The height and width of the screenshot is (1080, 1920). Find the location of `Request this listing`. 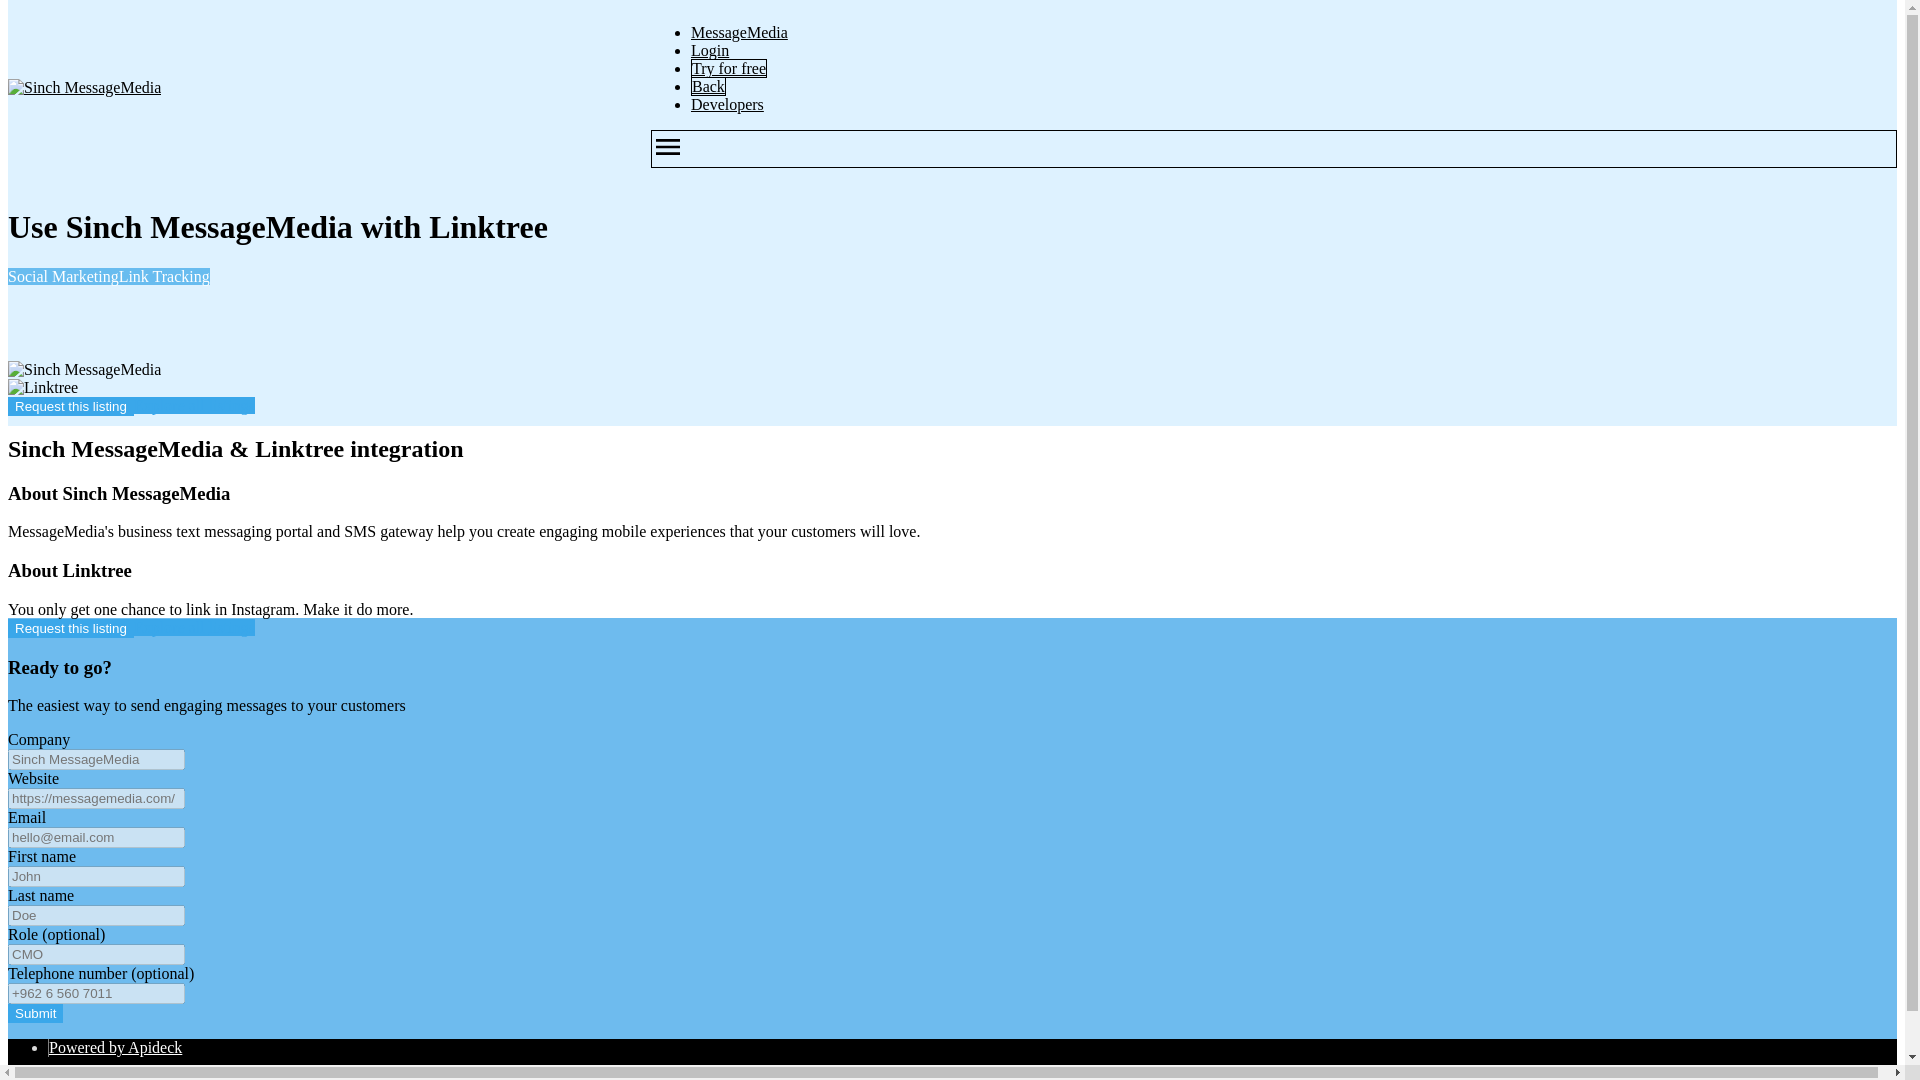

Request this listing is located at coordinates (70, 628).